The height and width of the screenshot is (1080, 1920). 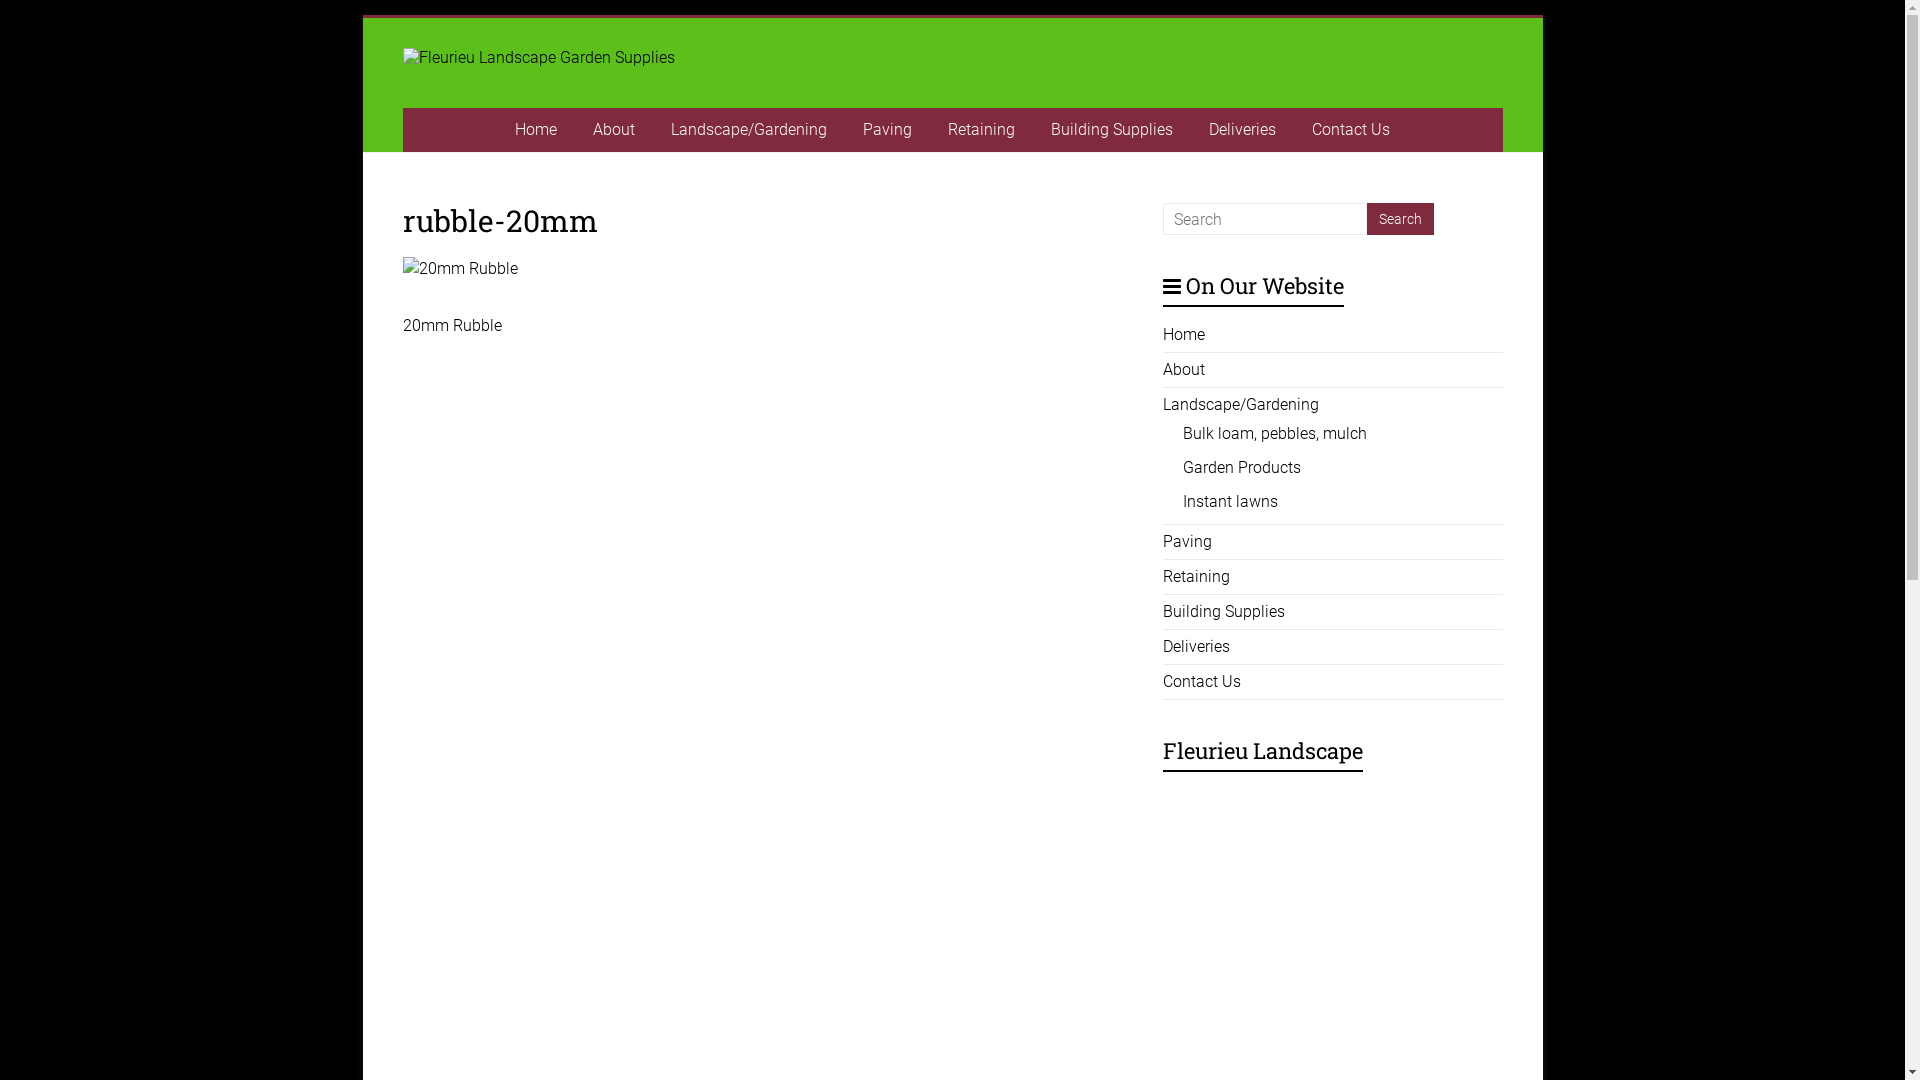 I want to click on Landscape/Gardening, so click(x=749, y=130).